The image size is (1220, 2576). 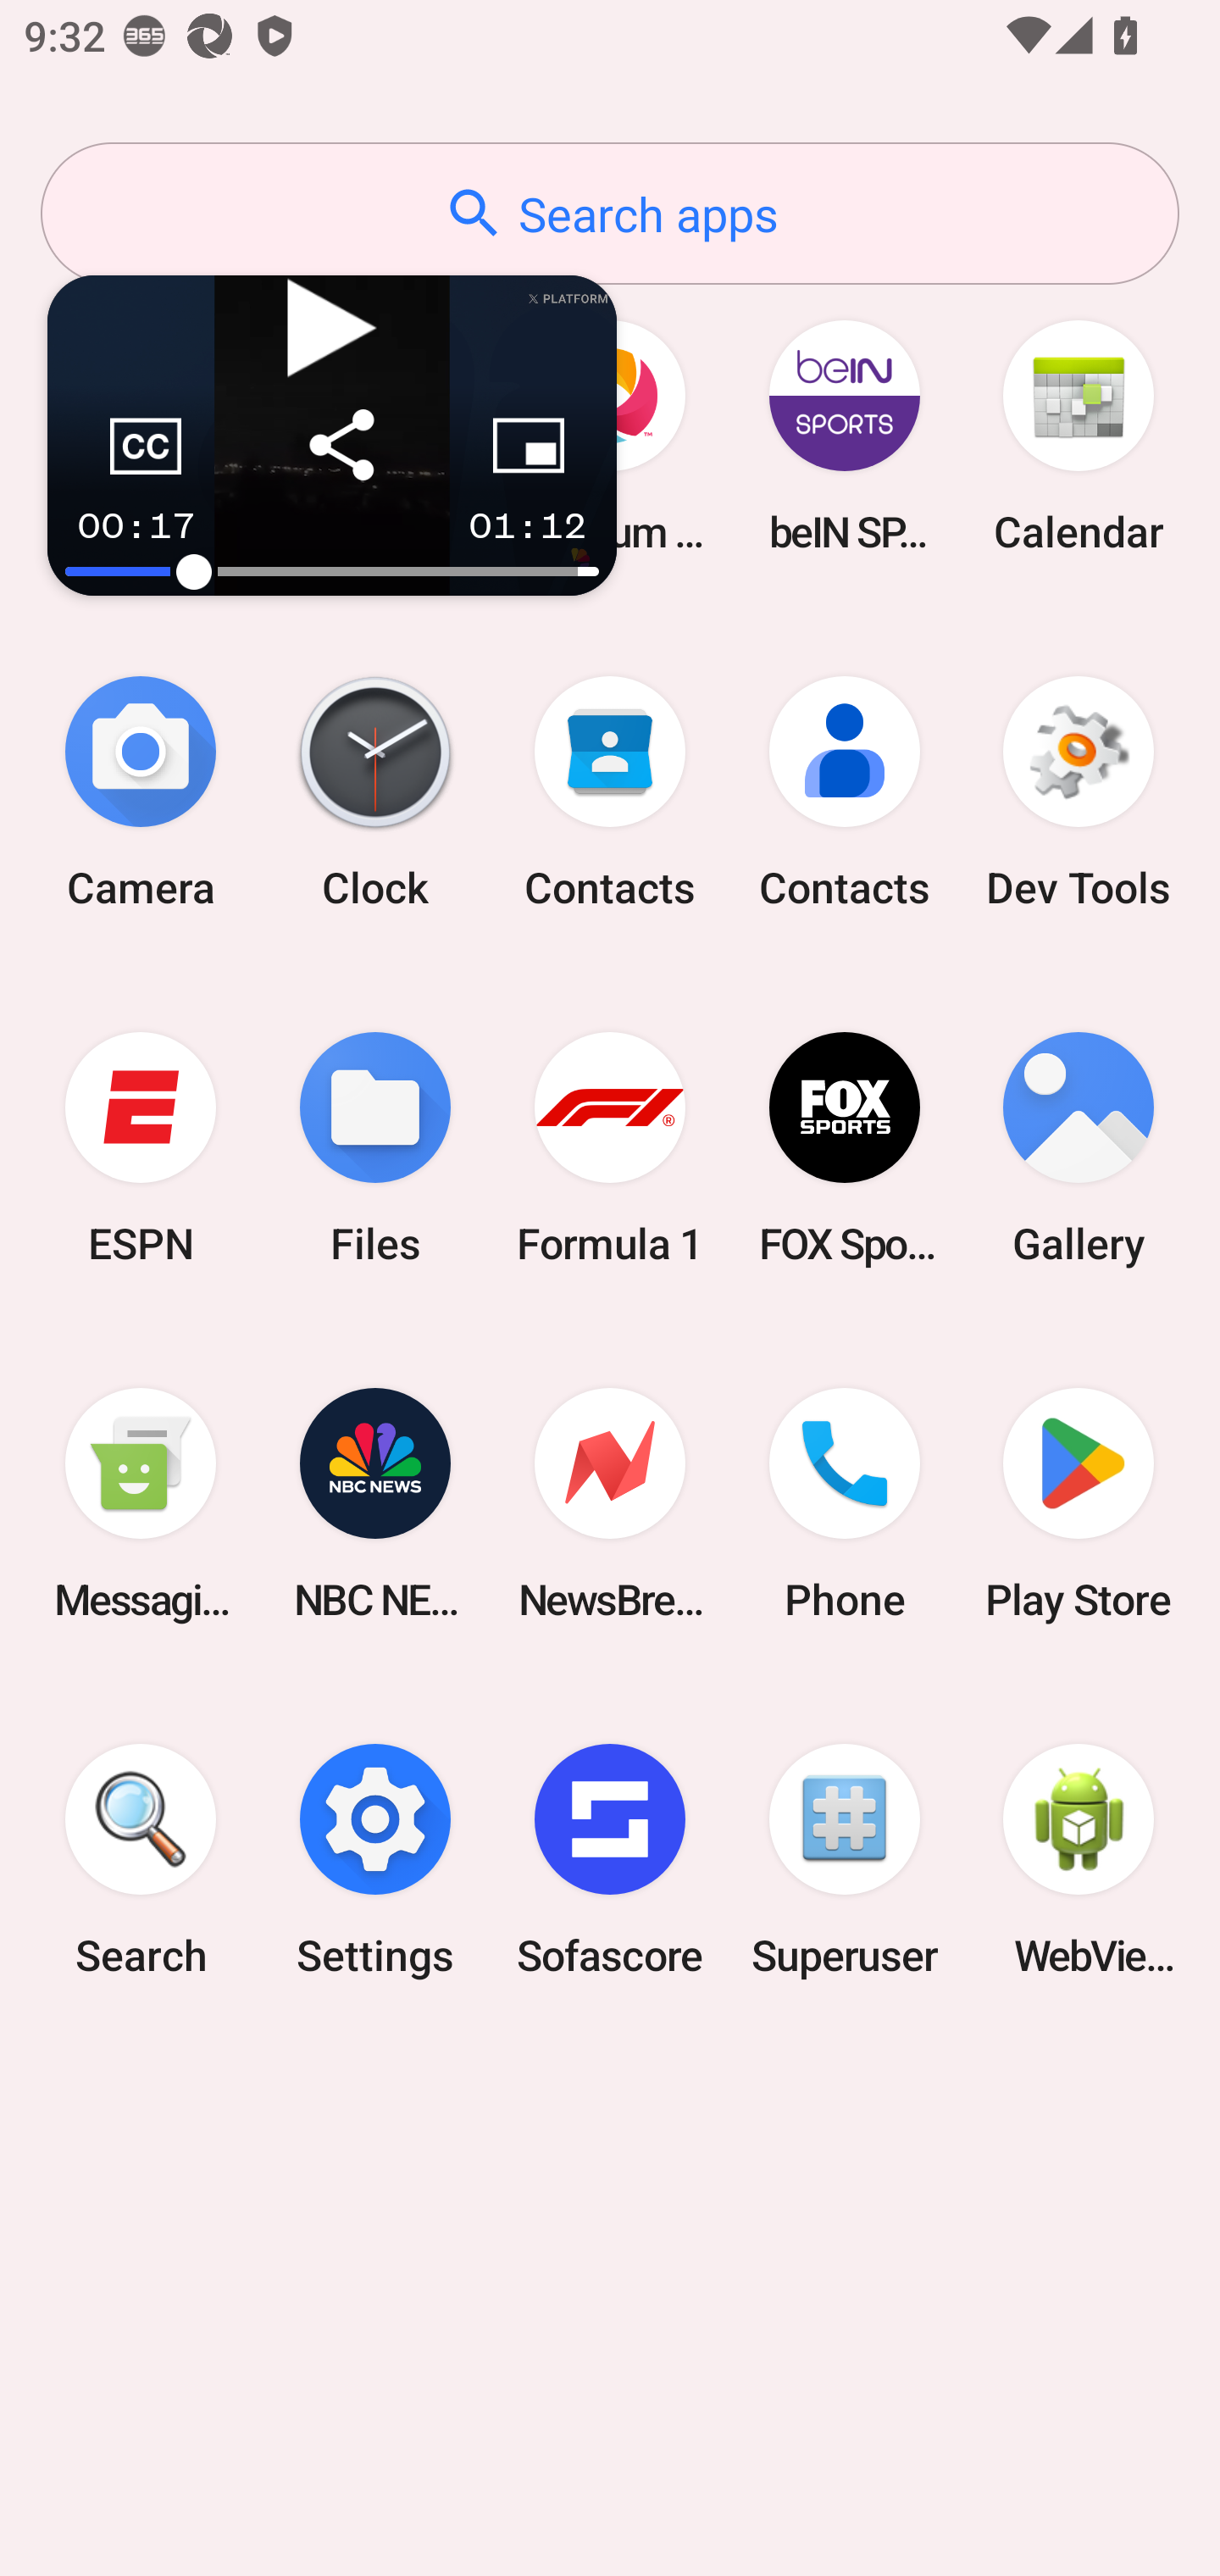 I want to click on WebView Browser Tester, so click(x=1079, y=1859).